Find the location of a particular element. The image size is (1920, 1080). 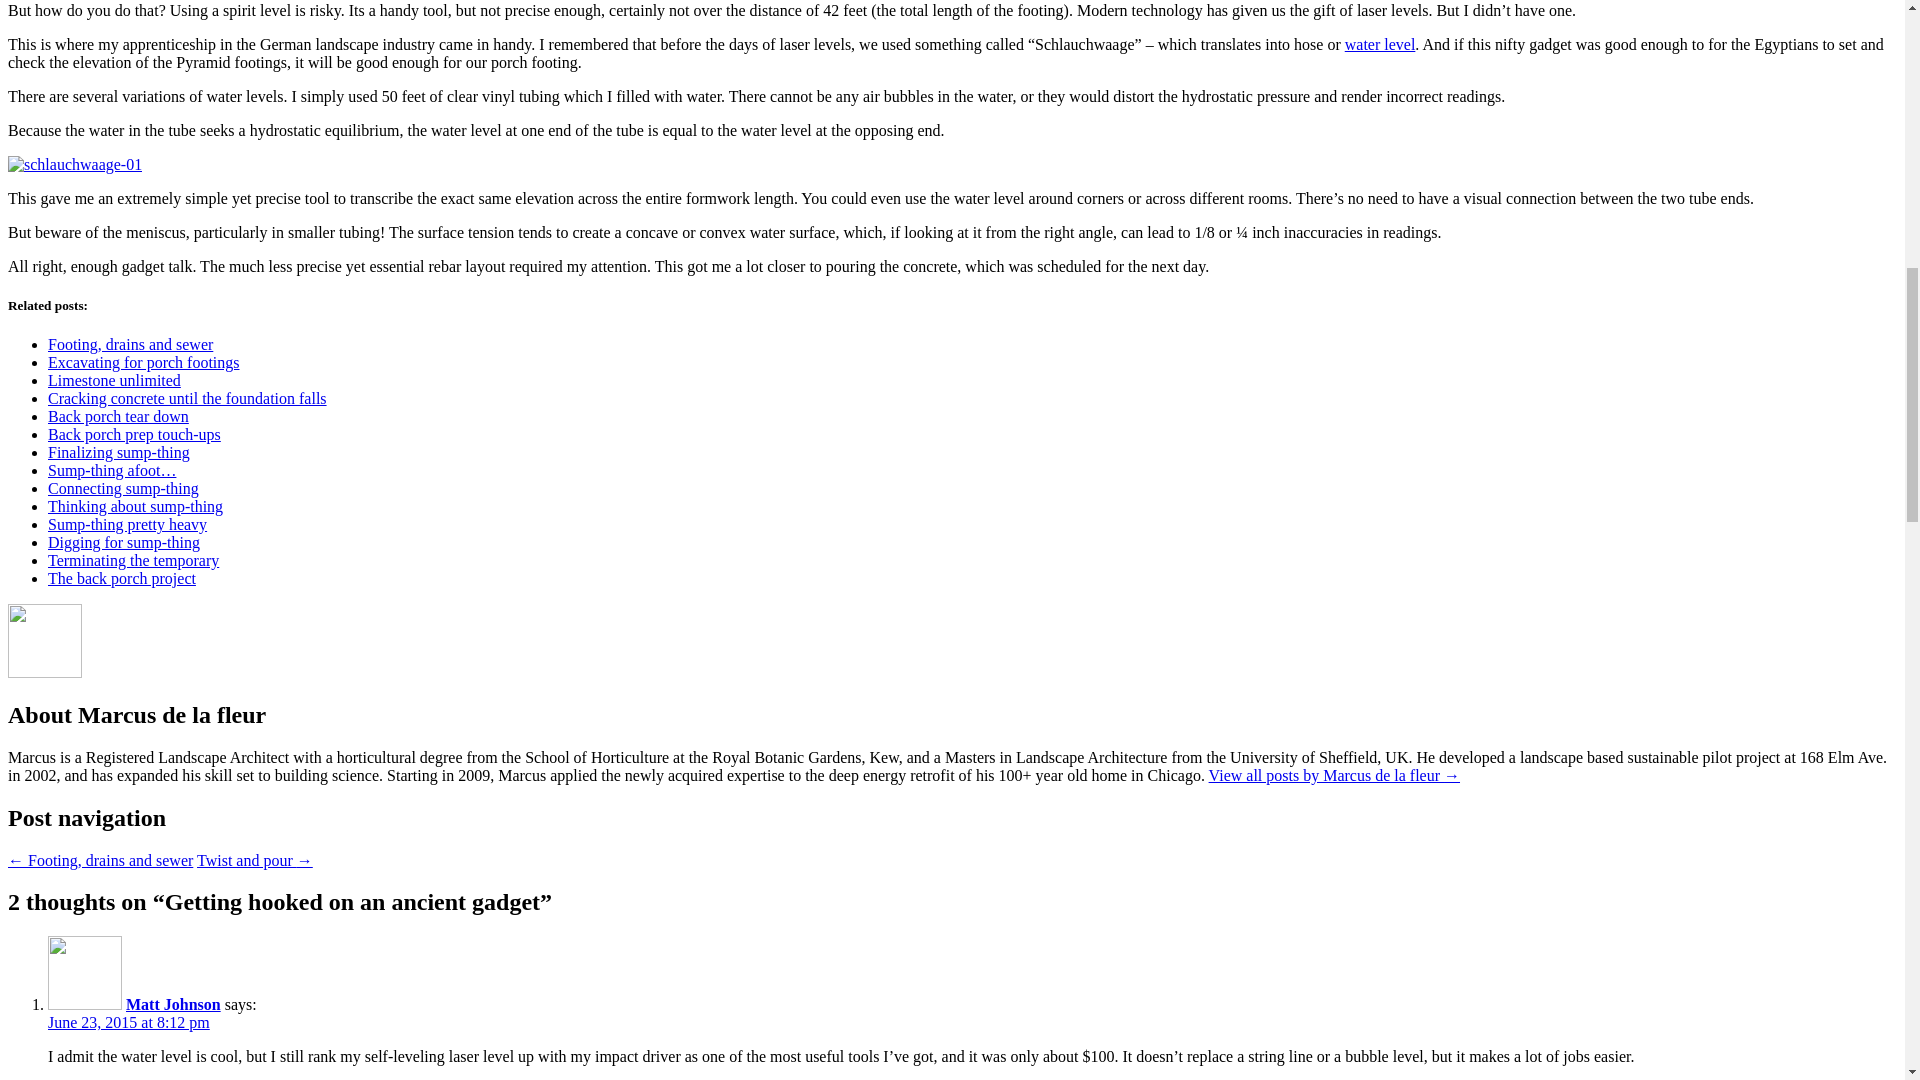

Terminating the temporary is located at coordinates (133, 560).